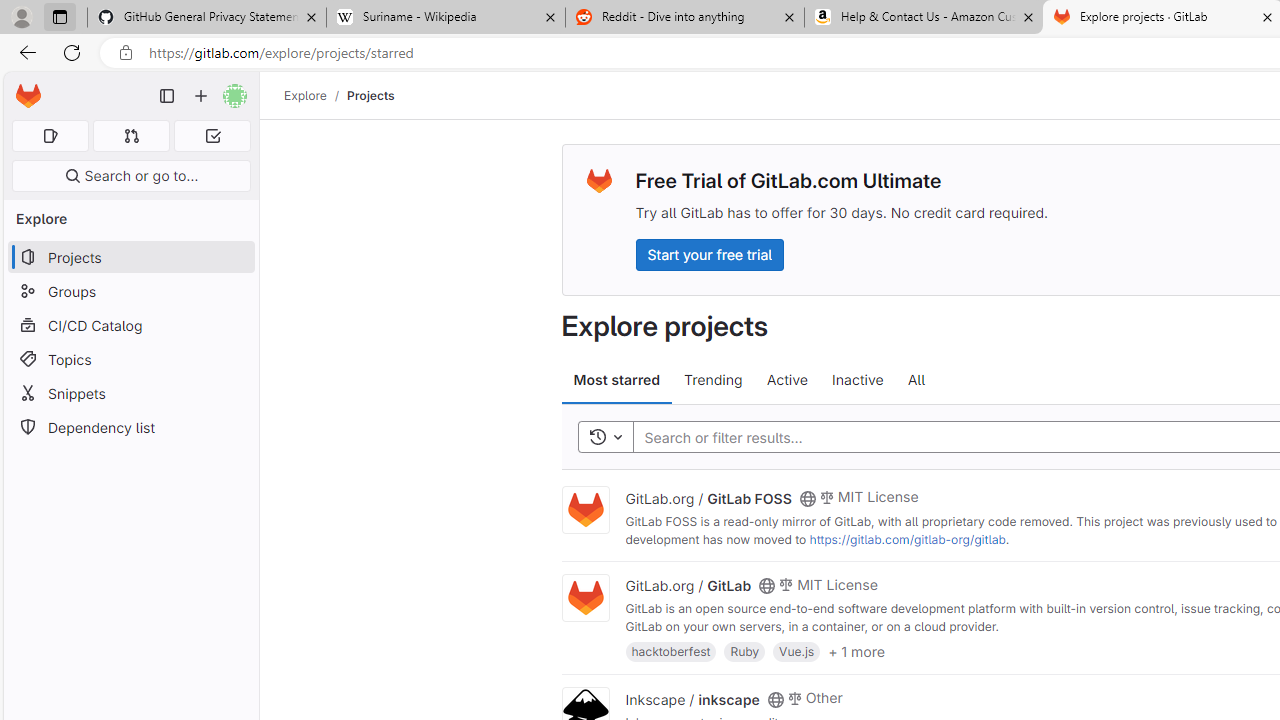 Image resolution: width=1280 pixels, height=720 pixels. I want to click on https://gitlab.com/gitlab-org/gitlab, so click(907, 539).